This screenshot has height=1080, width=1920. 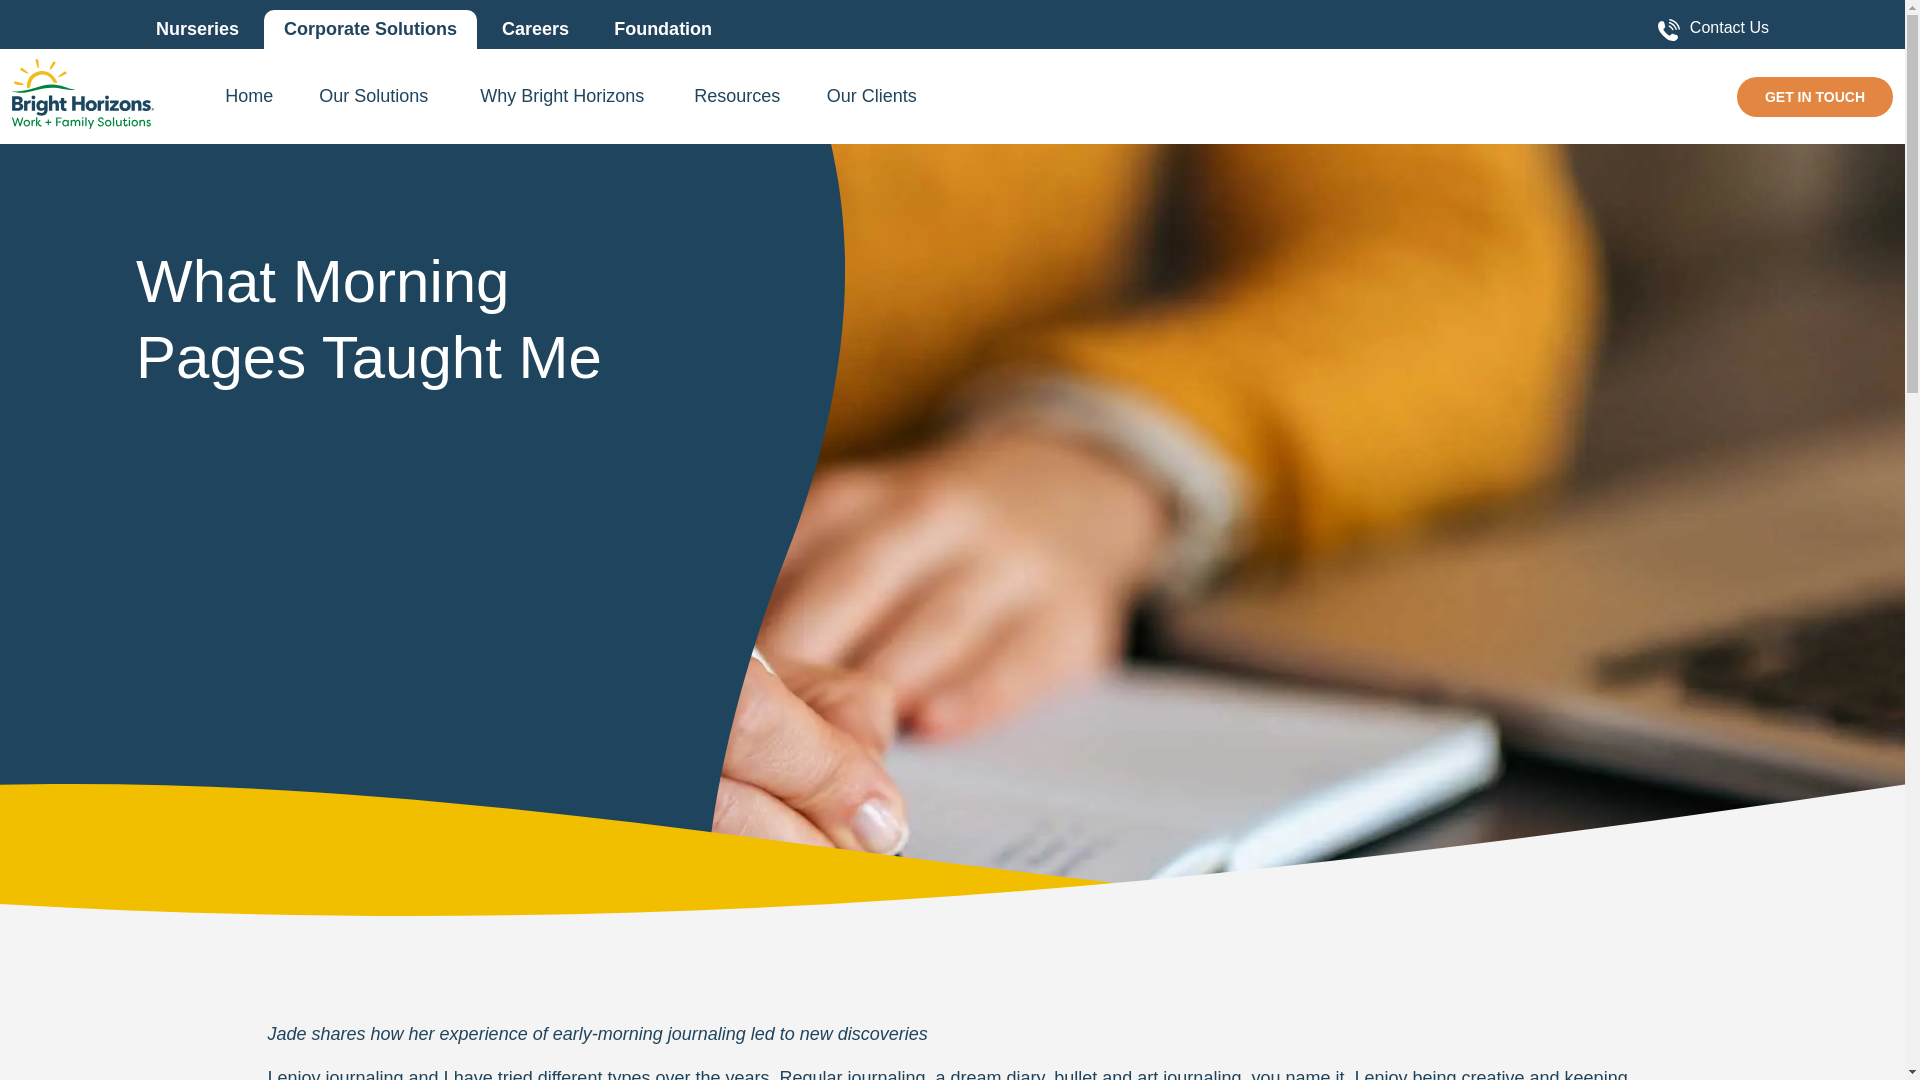 I want to click on GET IN TOUCH, so click(x=1815, y=96).